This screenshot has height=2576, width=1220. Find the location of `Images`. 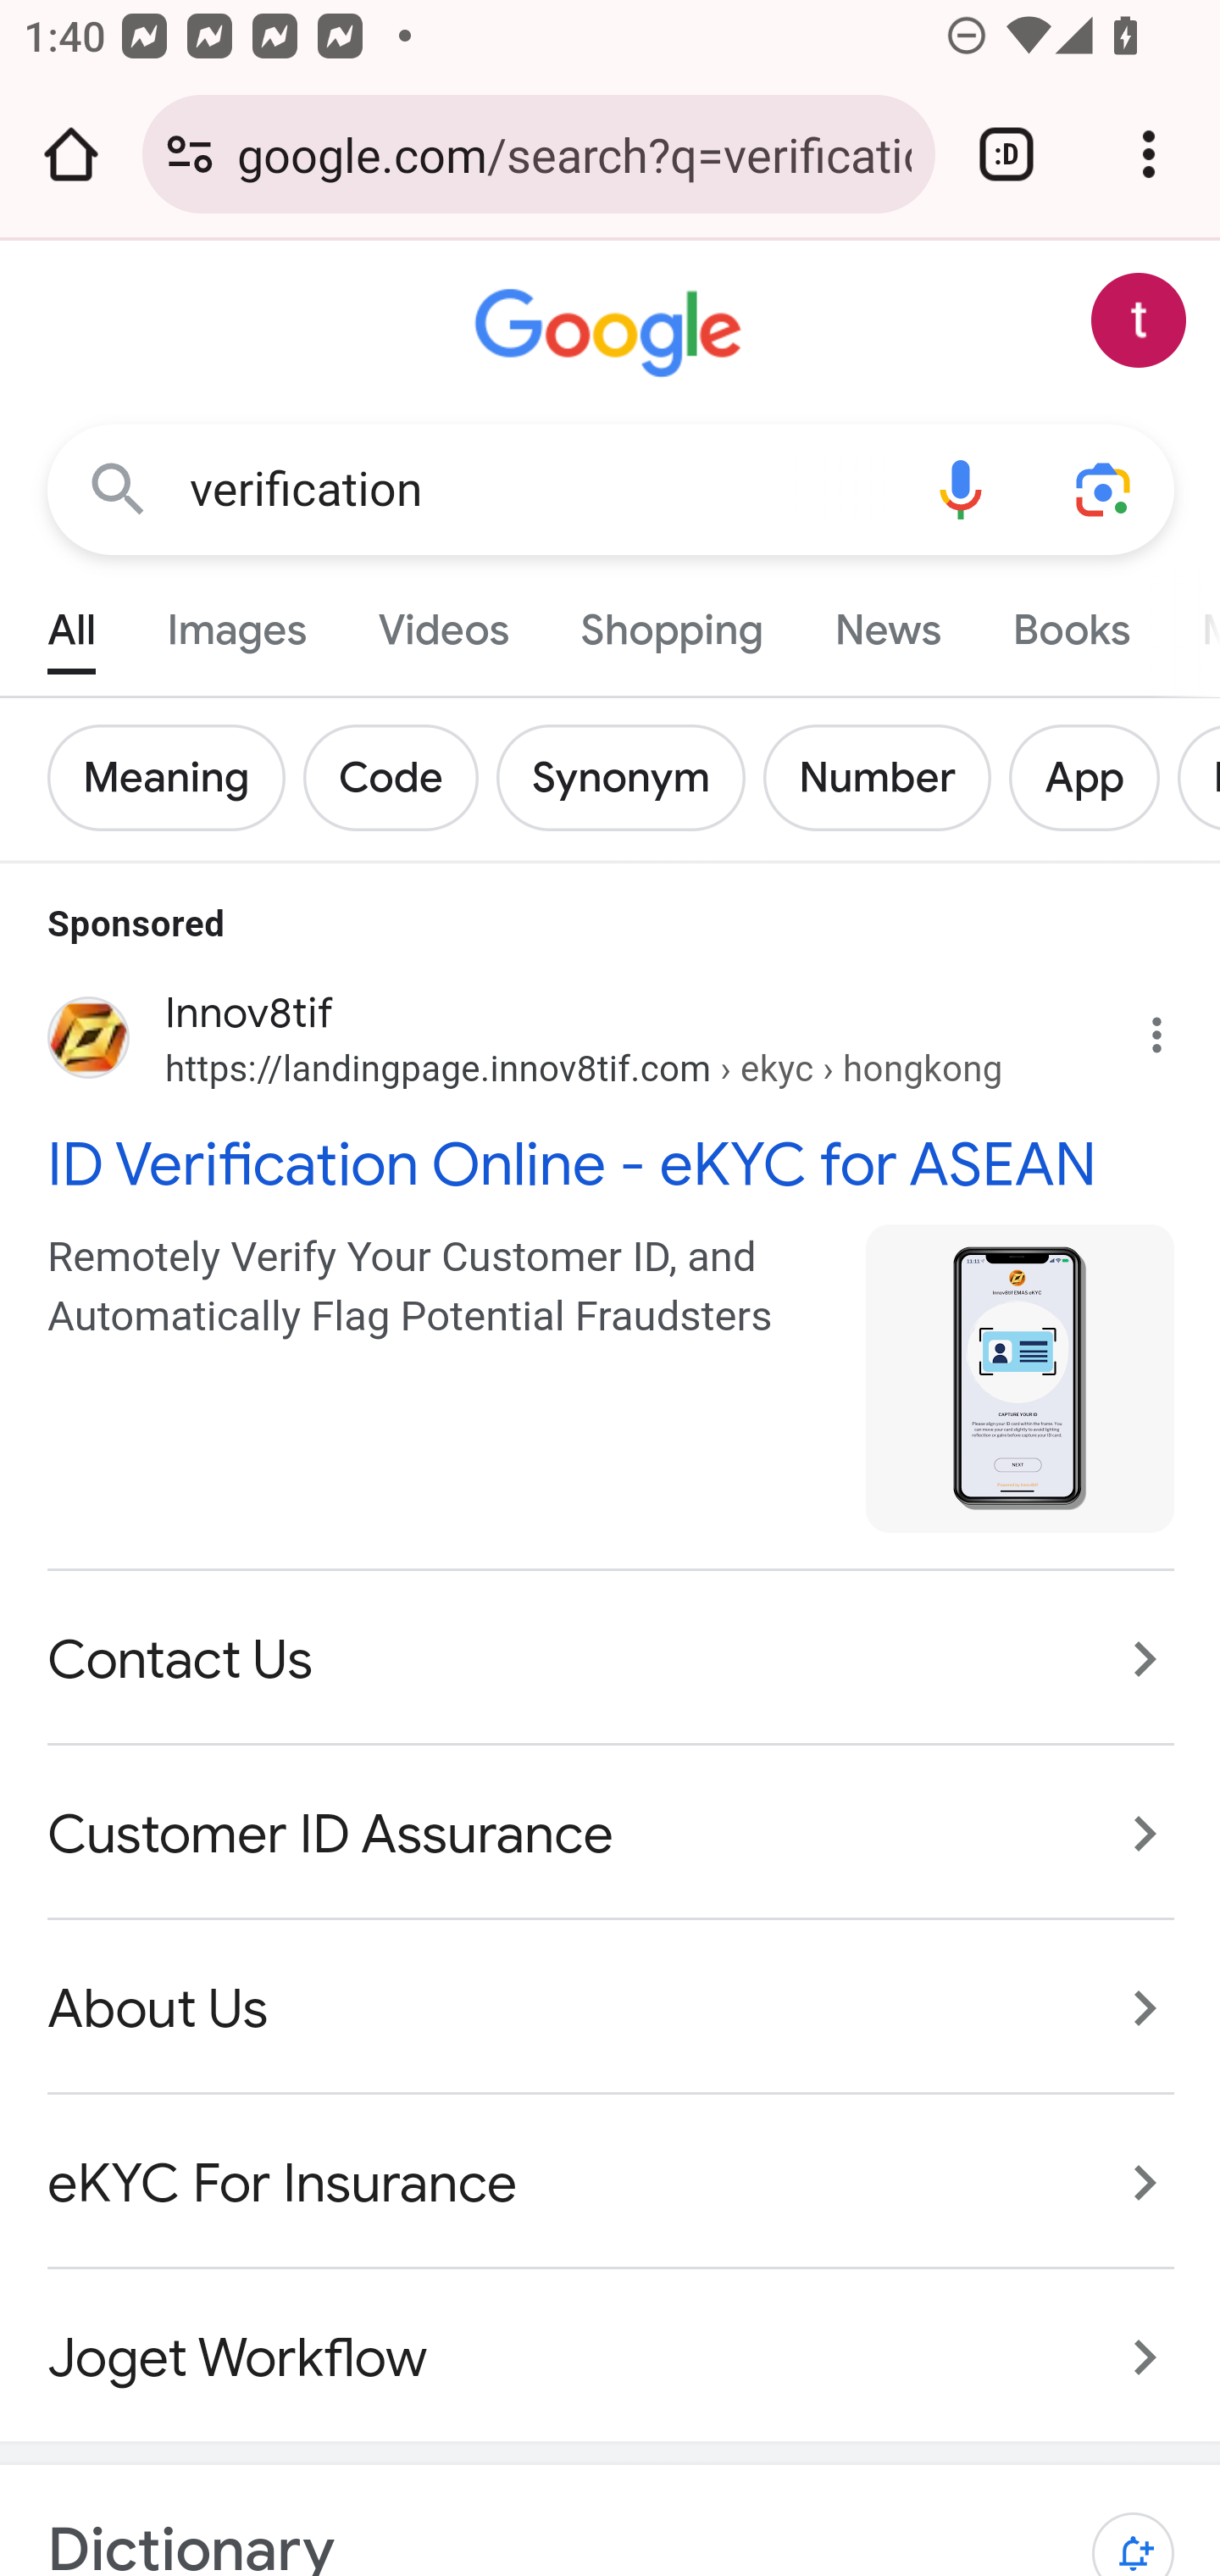

Images is located at coordinates (237, 622).